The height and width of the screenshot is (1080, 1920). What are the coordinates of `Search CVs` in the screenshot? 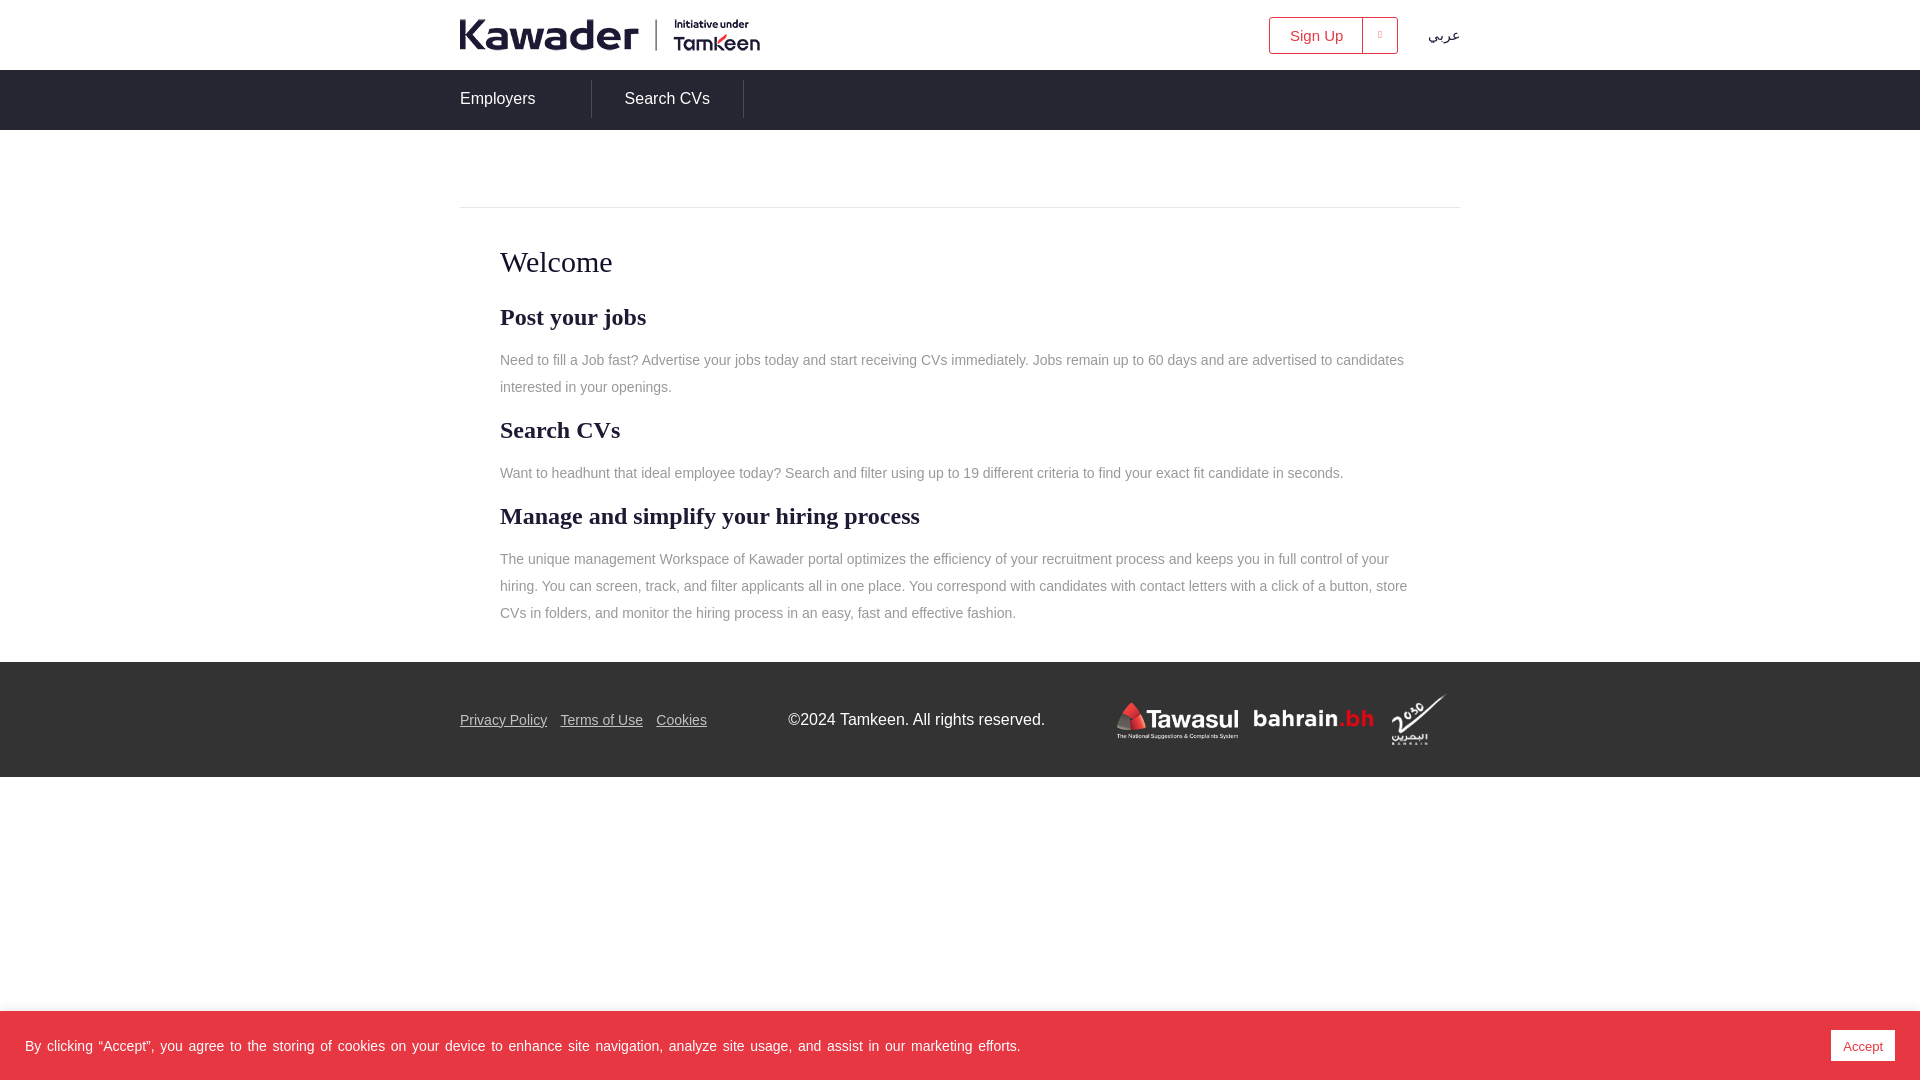 It's located at (668, 98).